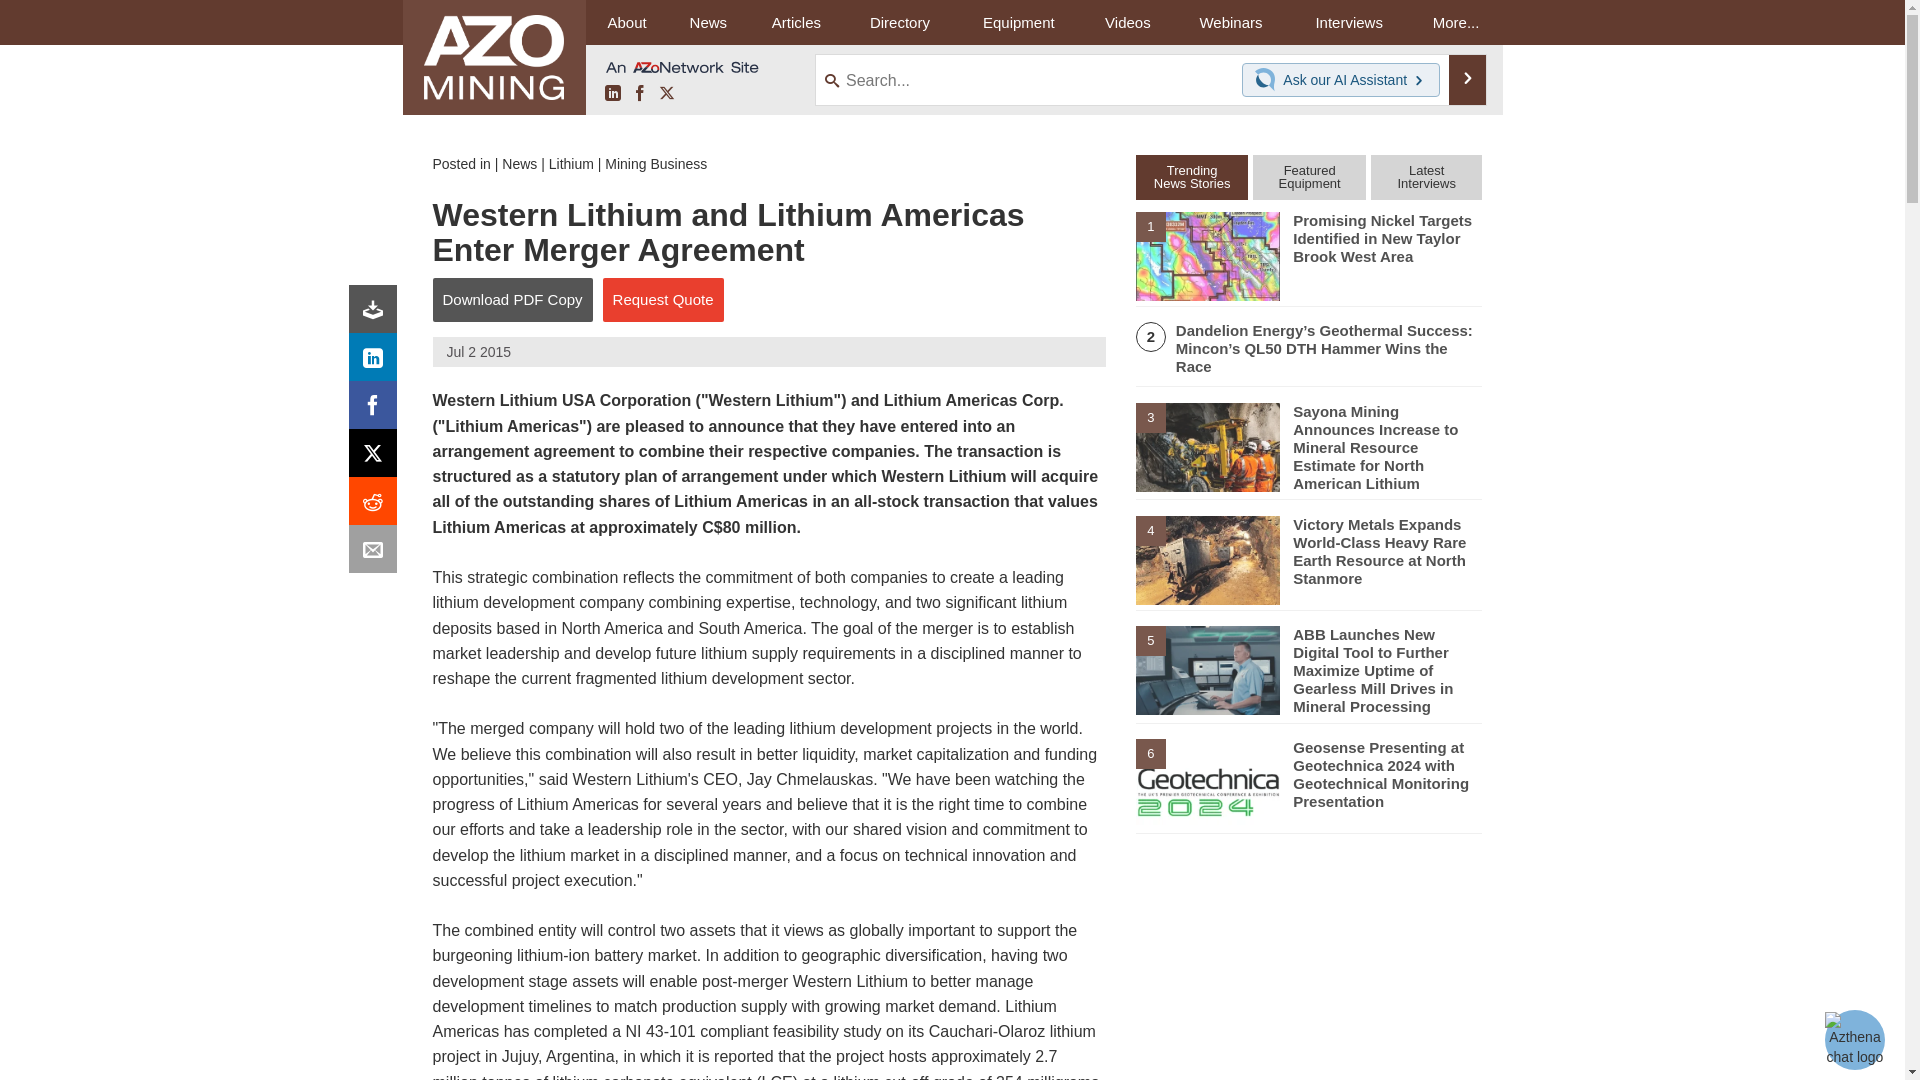 This screenshot has height=1080, width=1920. Describe the element at coordinates (377, 410) in the screenshot. I see `Facebook` at that location.